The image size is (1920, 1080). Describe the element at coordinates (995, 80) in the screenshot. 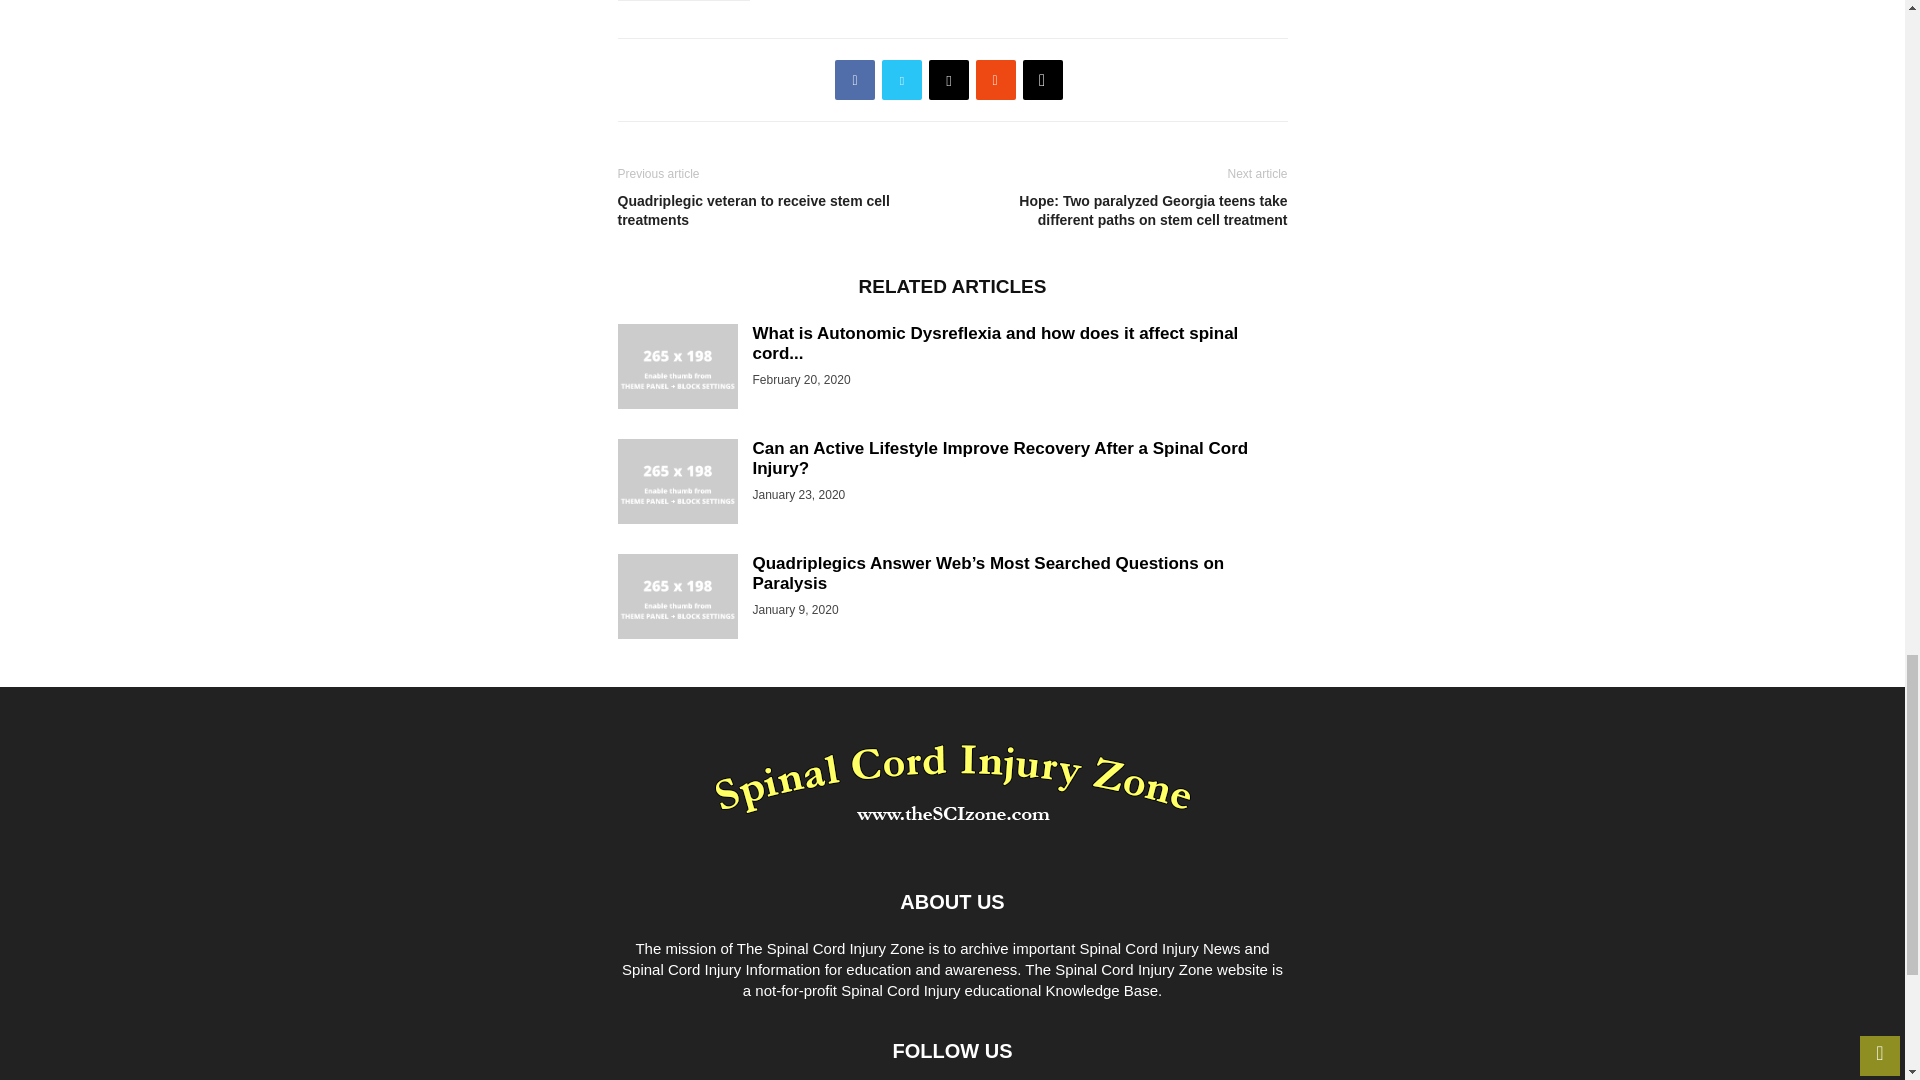

I see `Mix` at that location.